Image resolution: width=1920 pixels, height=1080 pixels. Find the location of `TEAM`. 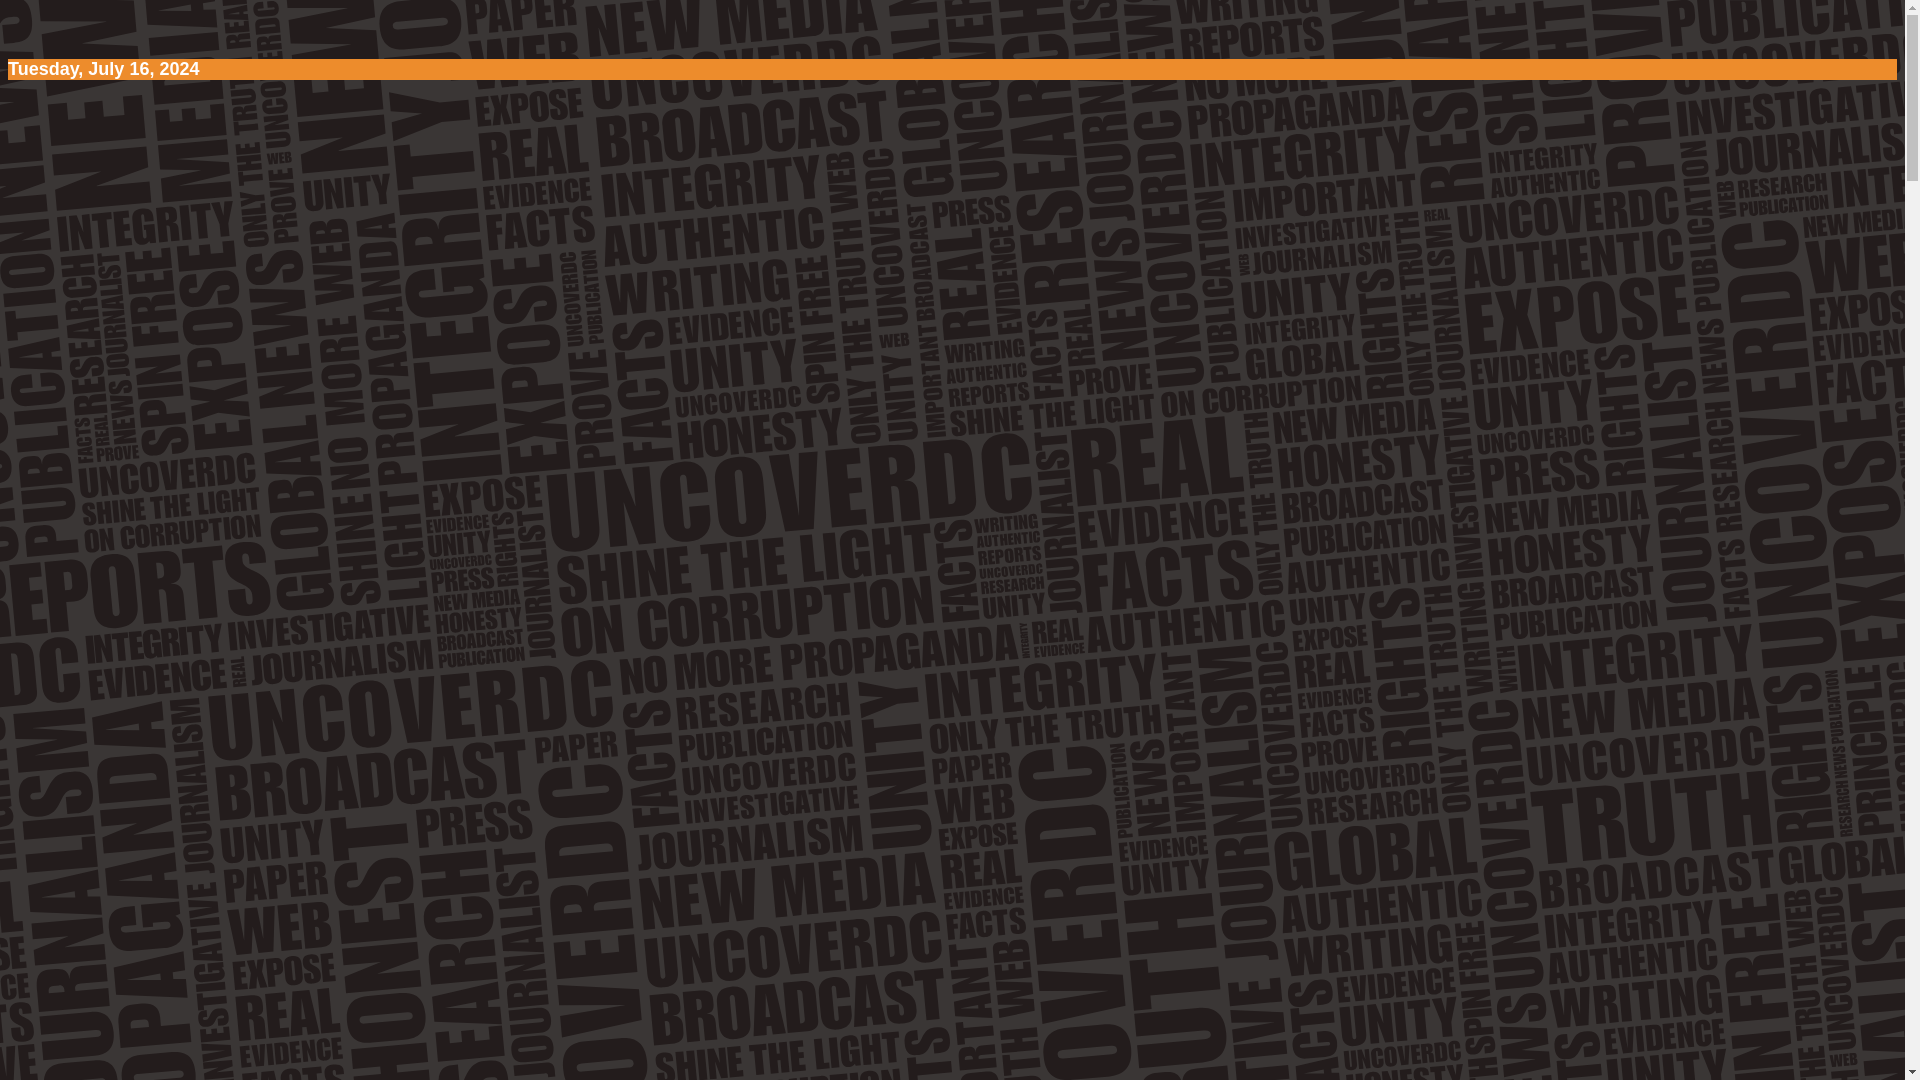

TEAM is located at coordinates (113, 334).